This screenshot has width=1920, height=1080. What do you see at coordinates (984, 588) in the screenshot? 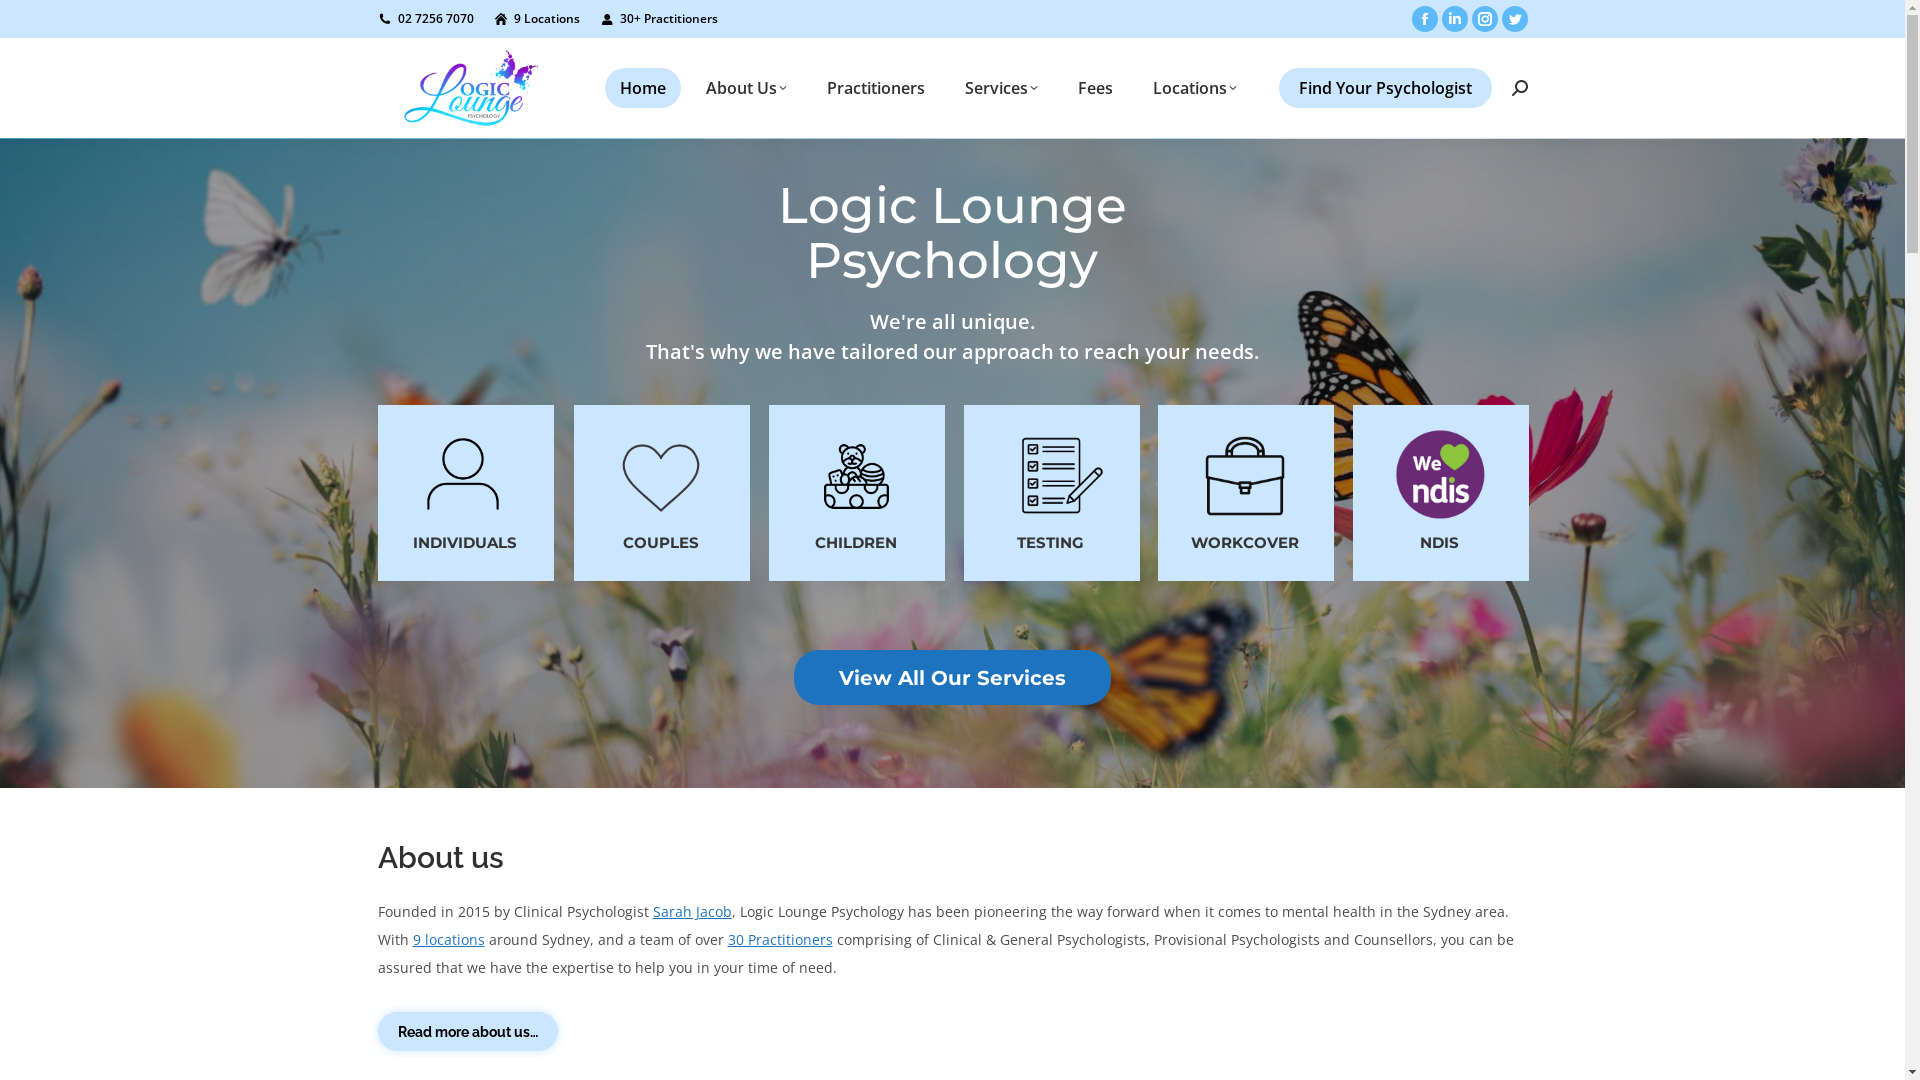
I see `Go!` at bounding box center [984, 588].